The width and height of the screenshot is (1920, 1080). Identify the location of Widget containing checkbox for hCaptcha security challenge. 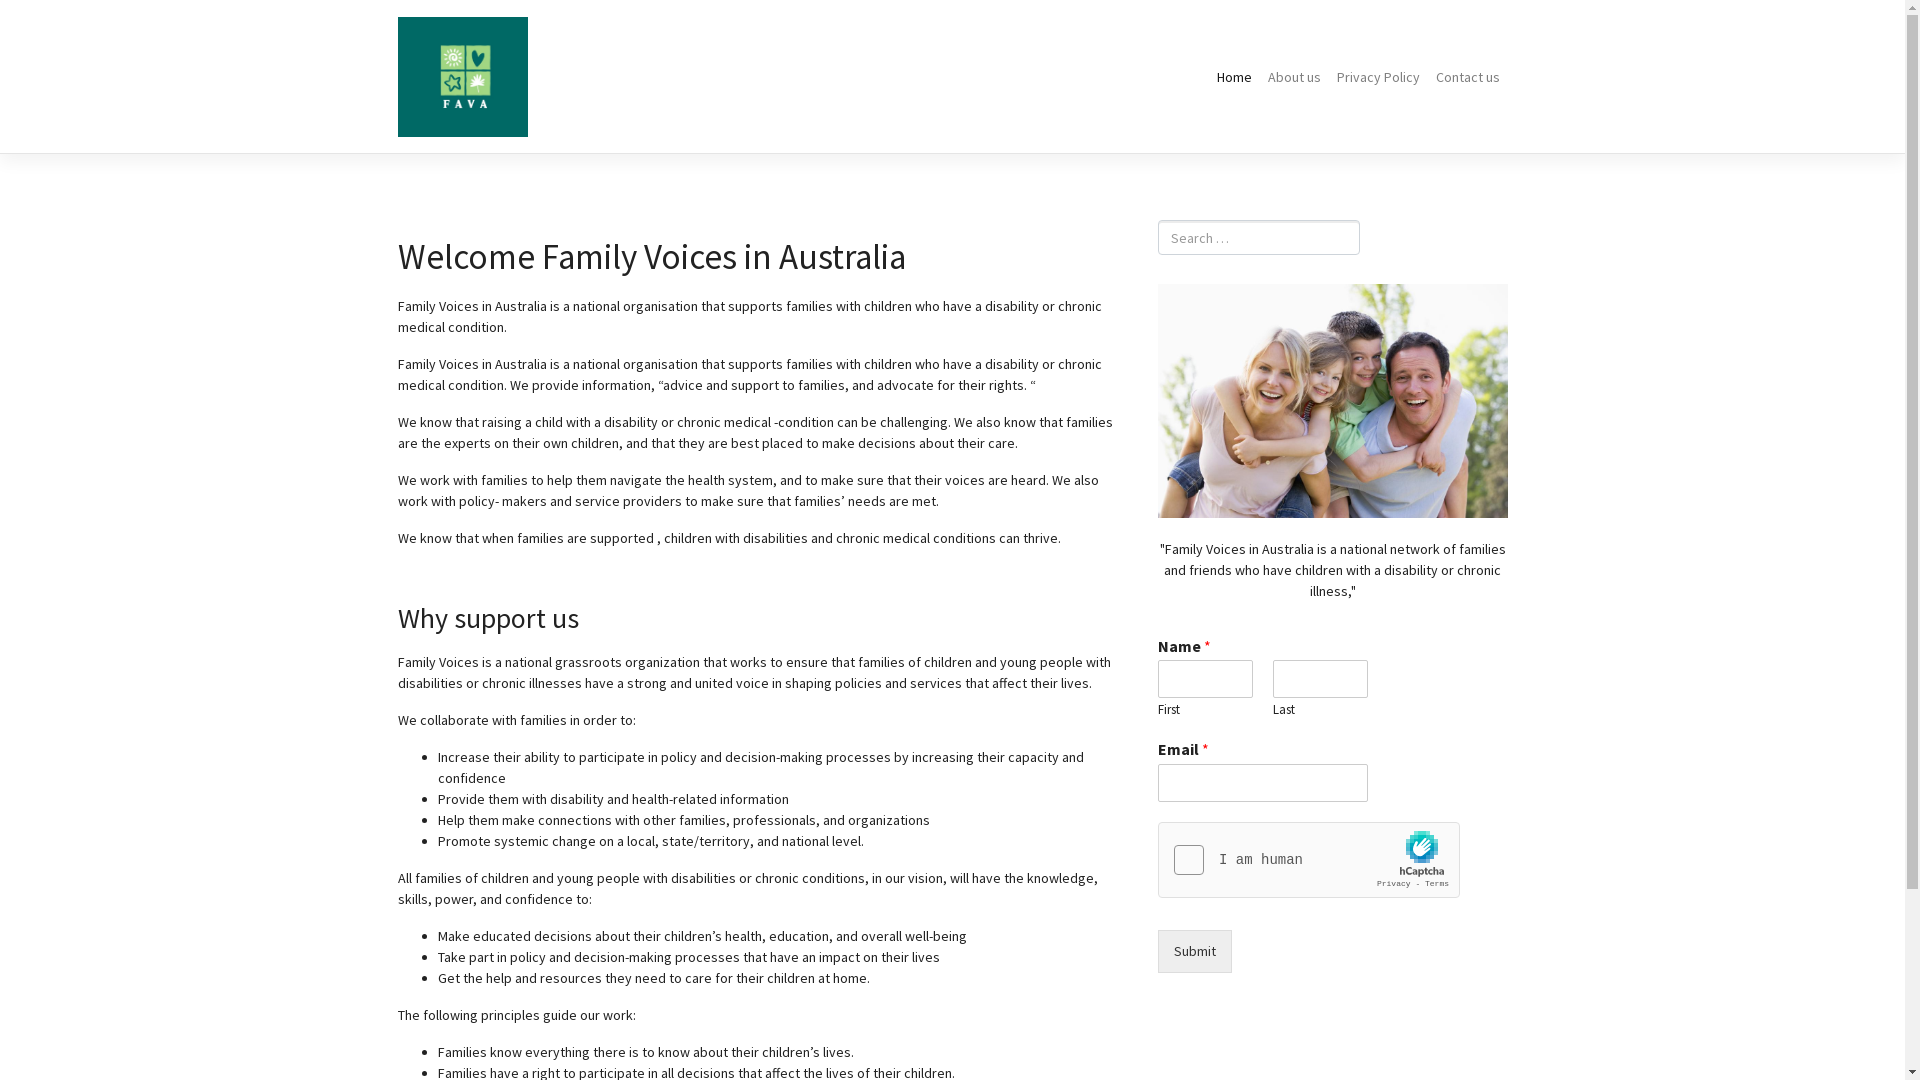
(1310, 861).